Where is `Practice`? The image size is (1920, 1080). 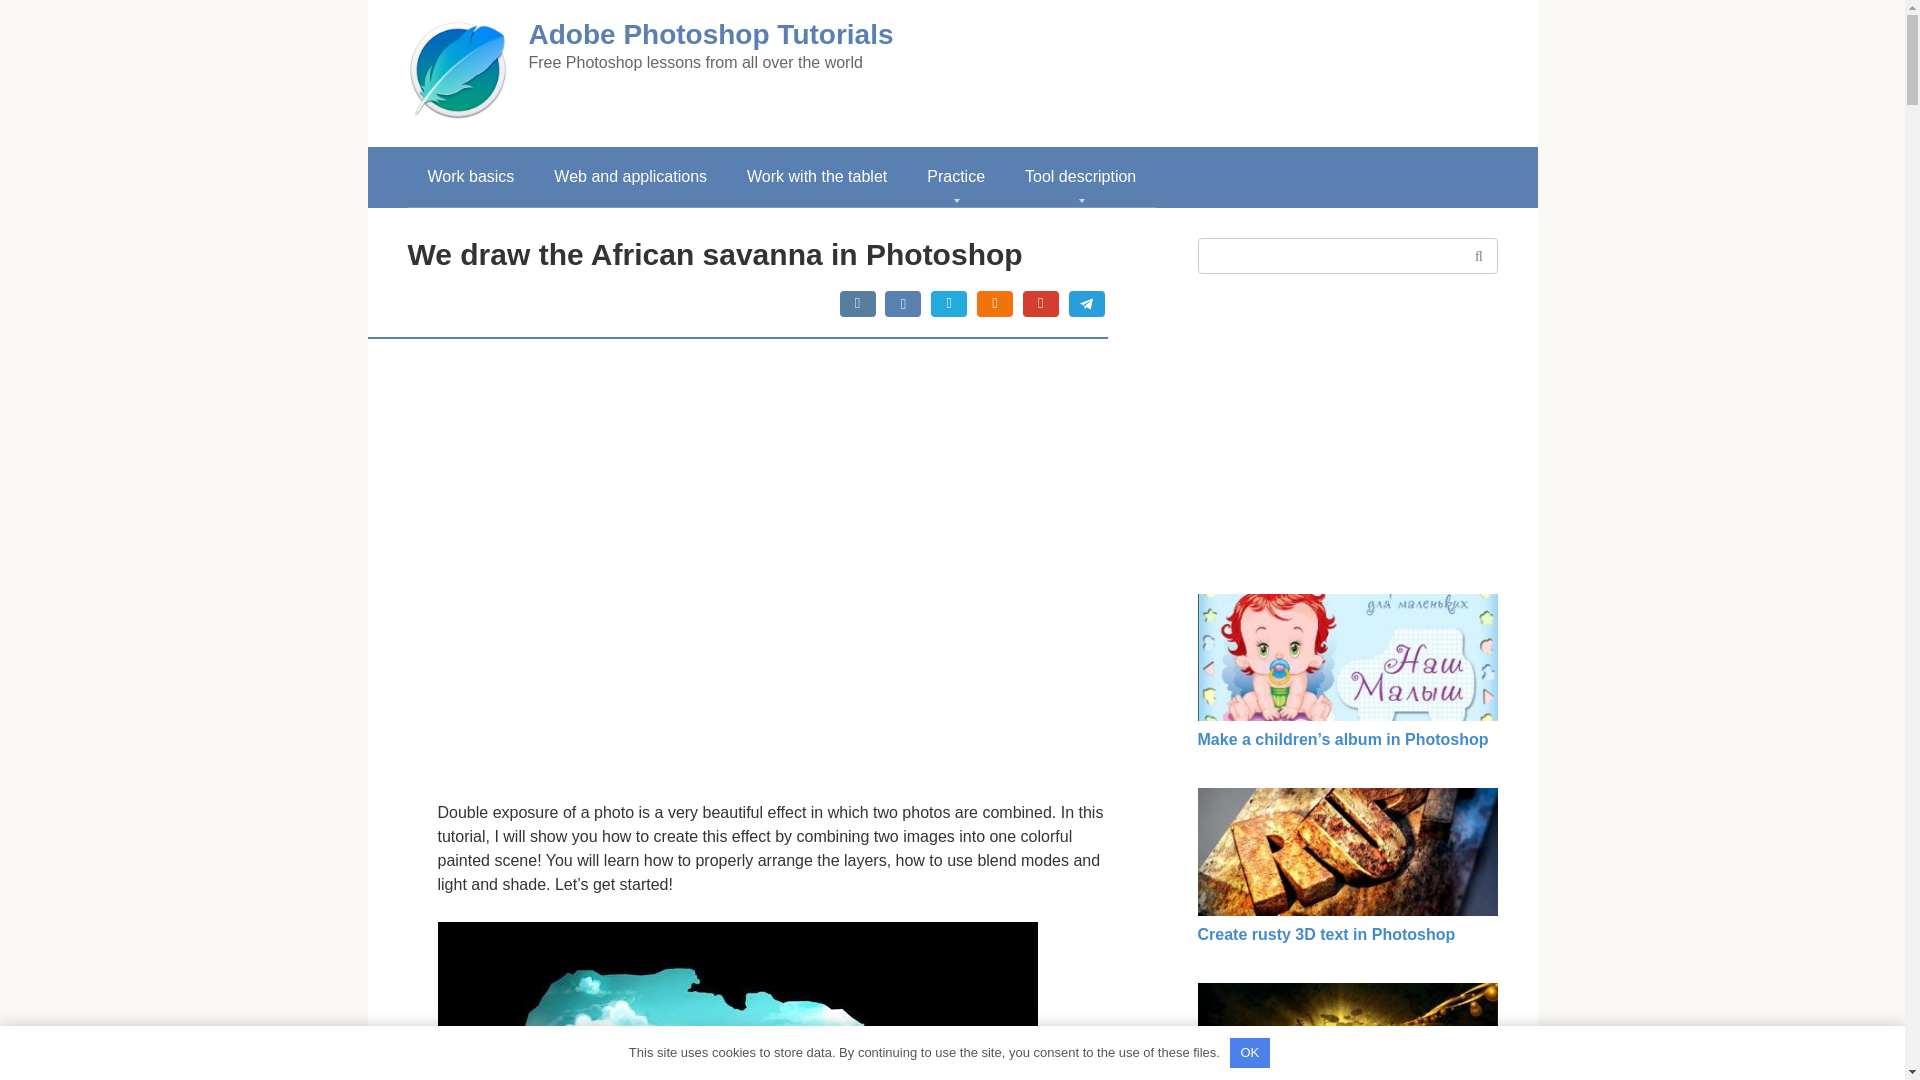 Practice is located at coordinates (955, 176).